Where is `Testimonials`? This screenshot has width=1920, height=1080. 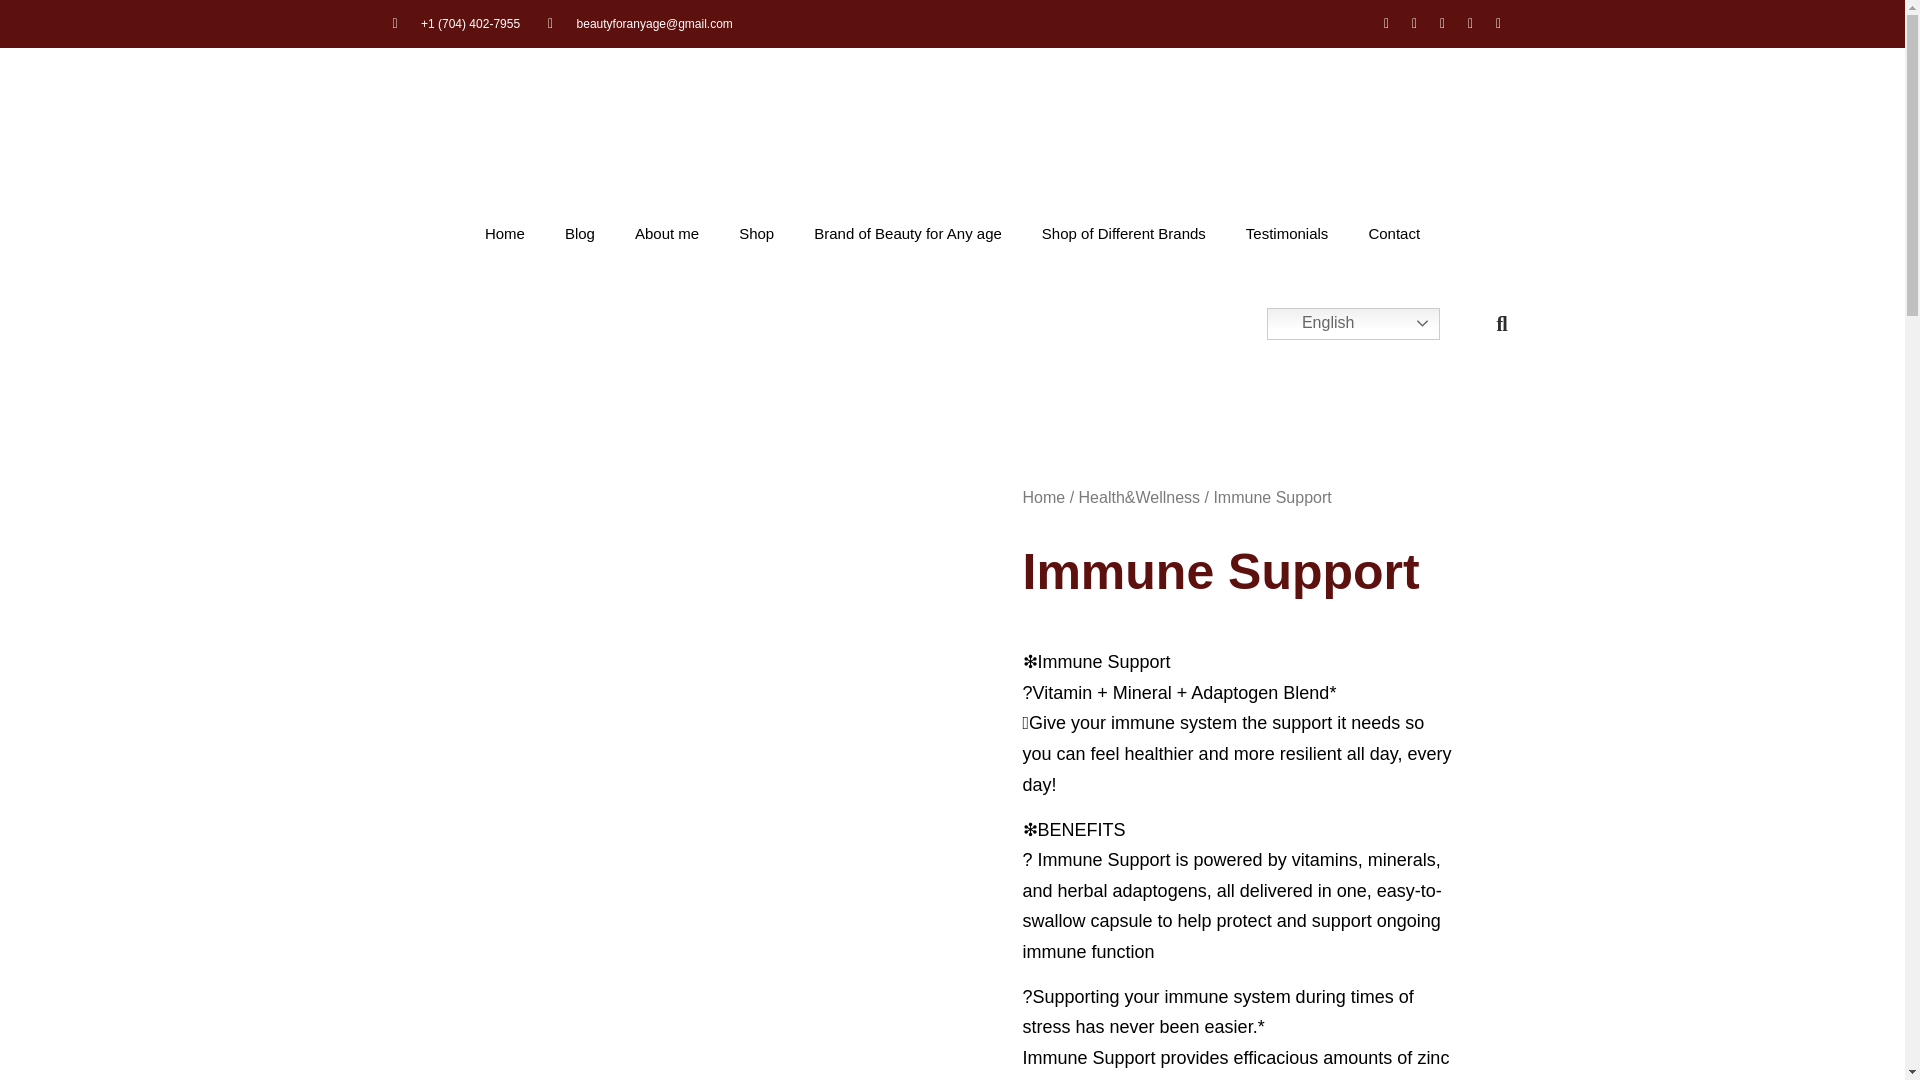 Testimonials is located at coordinates (1288, 234).